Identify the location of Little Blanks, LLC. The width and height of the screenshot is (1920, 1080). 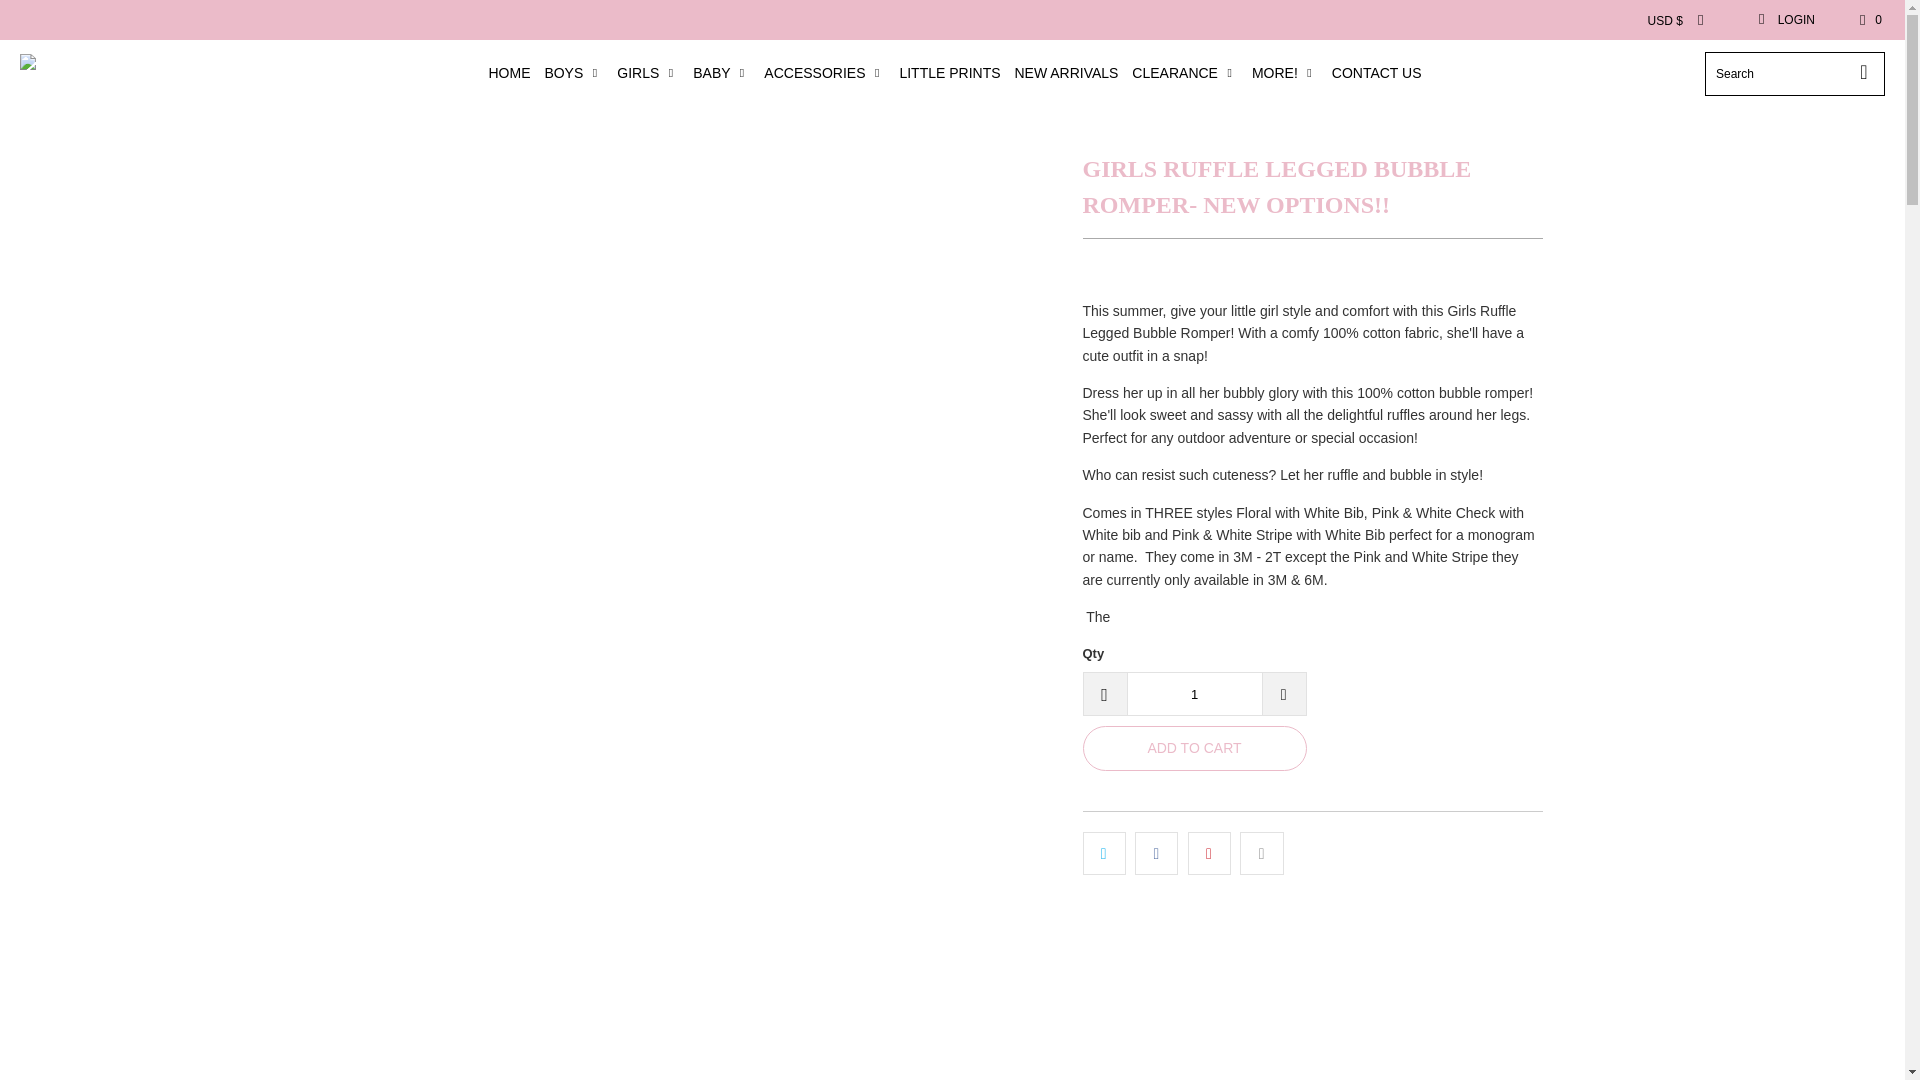
(112, 74).